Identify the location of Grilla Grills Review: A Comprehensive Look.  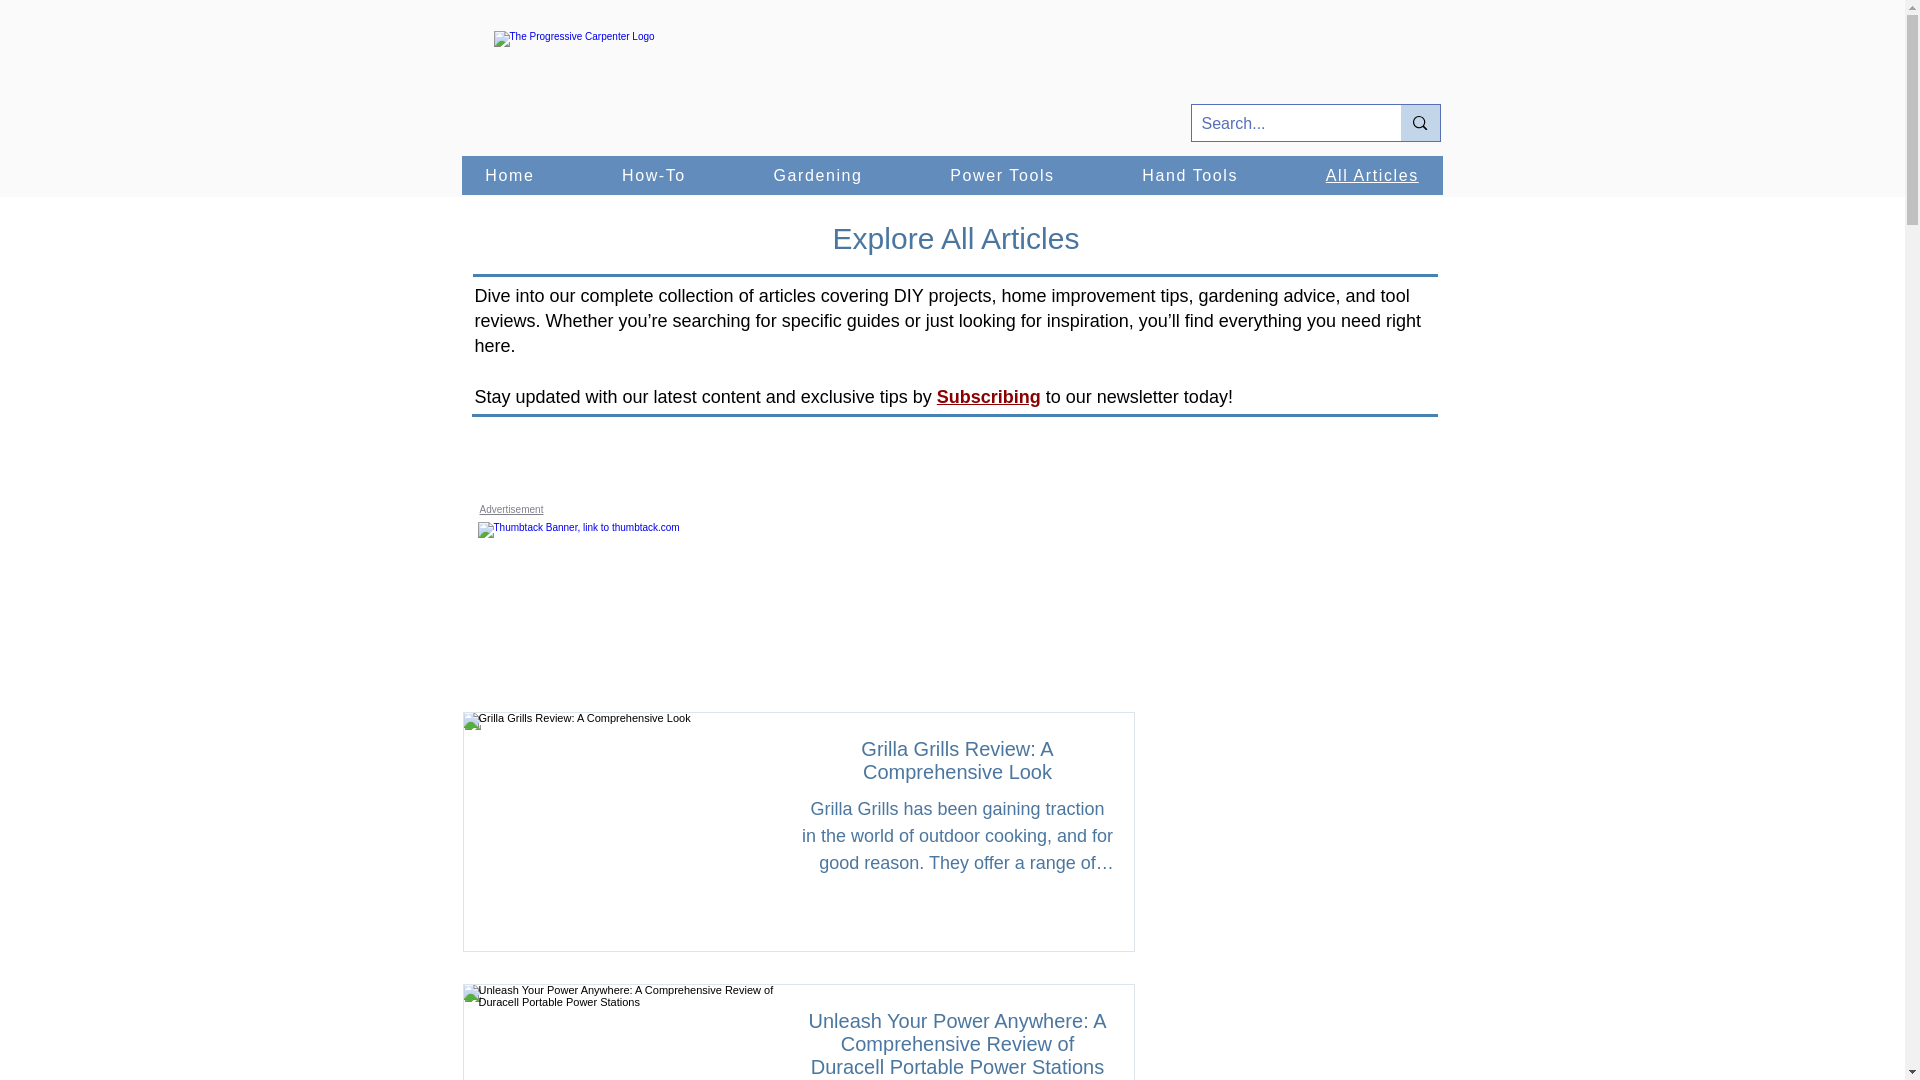
(958, 766).